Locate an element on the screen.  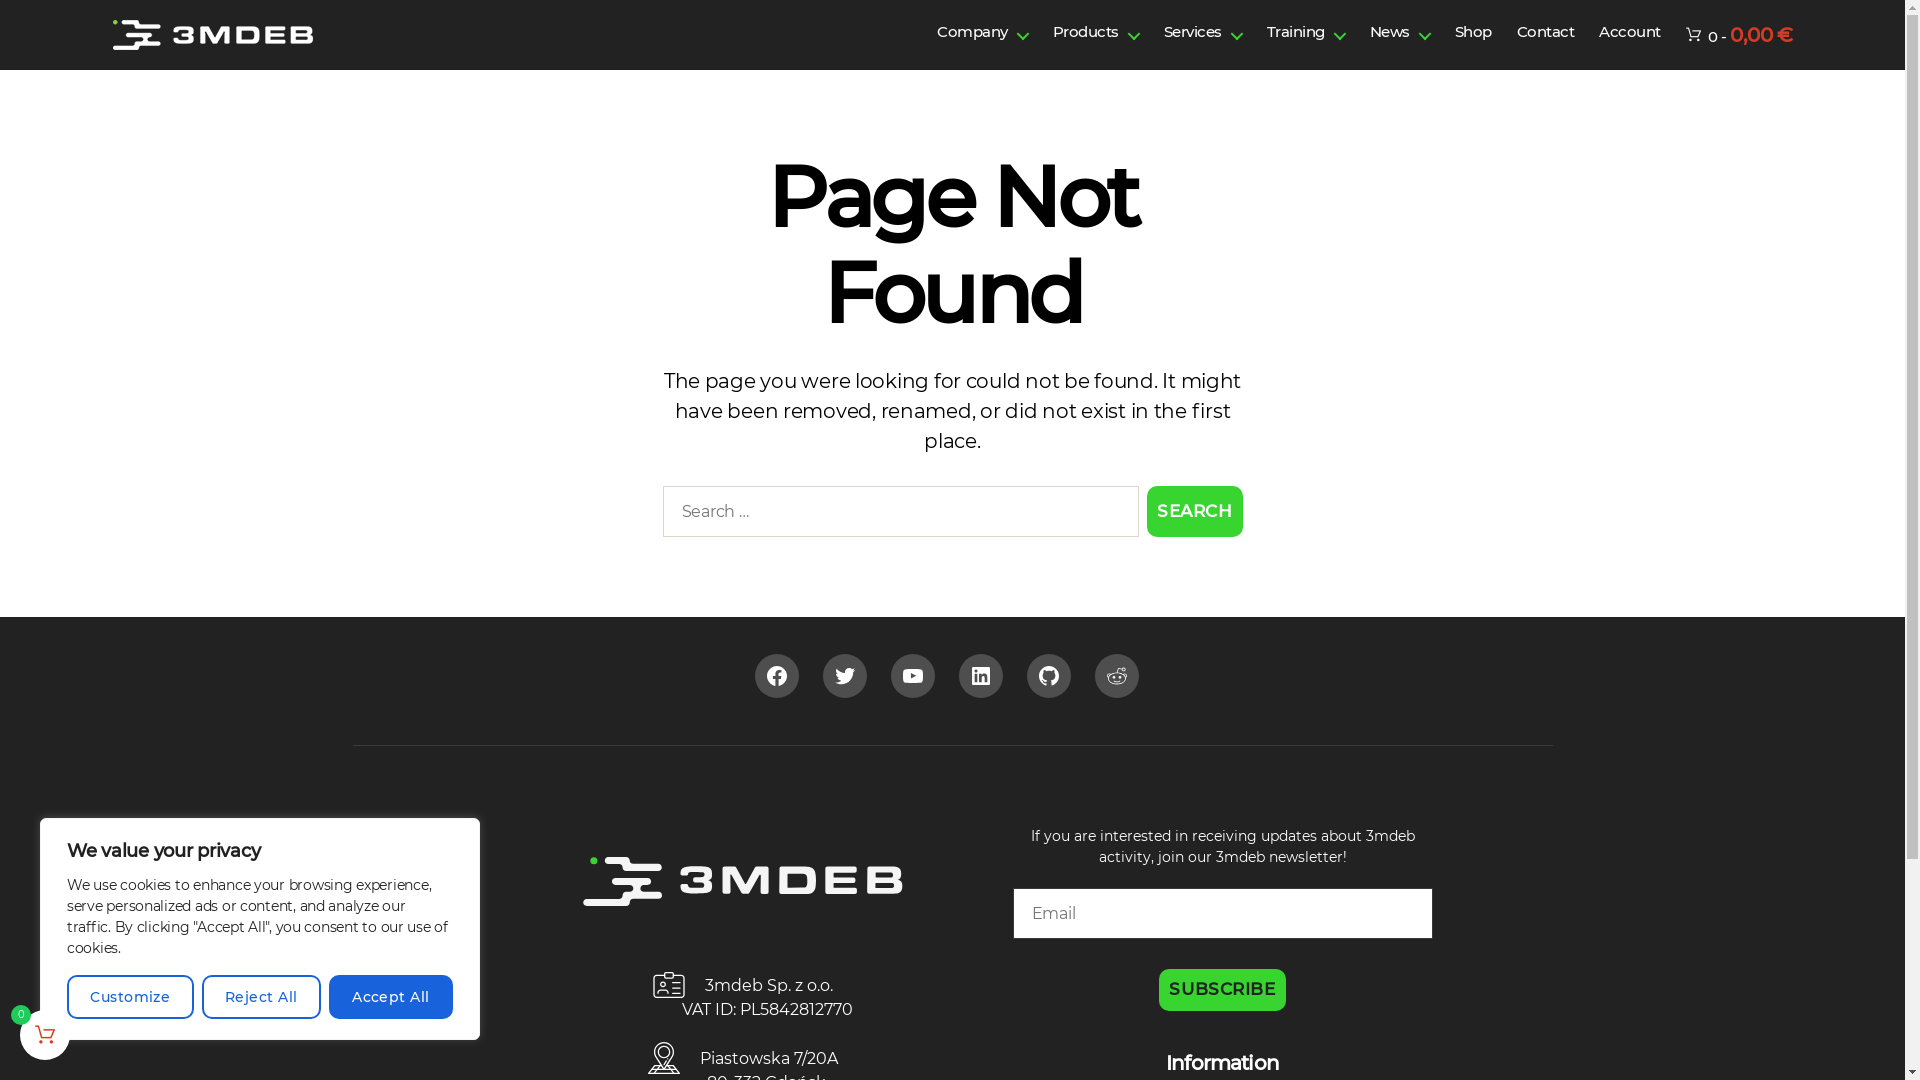
Company is located at coordinates (982, 32).